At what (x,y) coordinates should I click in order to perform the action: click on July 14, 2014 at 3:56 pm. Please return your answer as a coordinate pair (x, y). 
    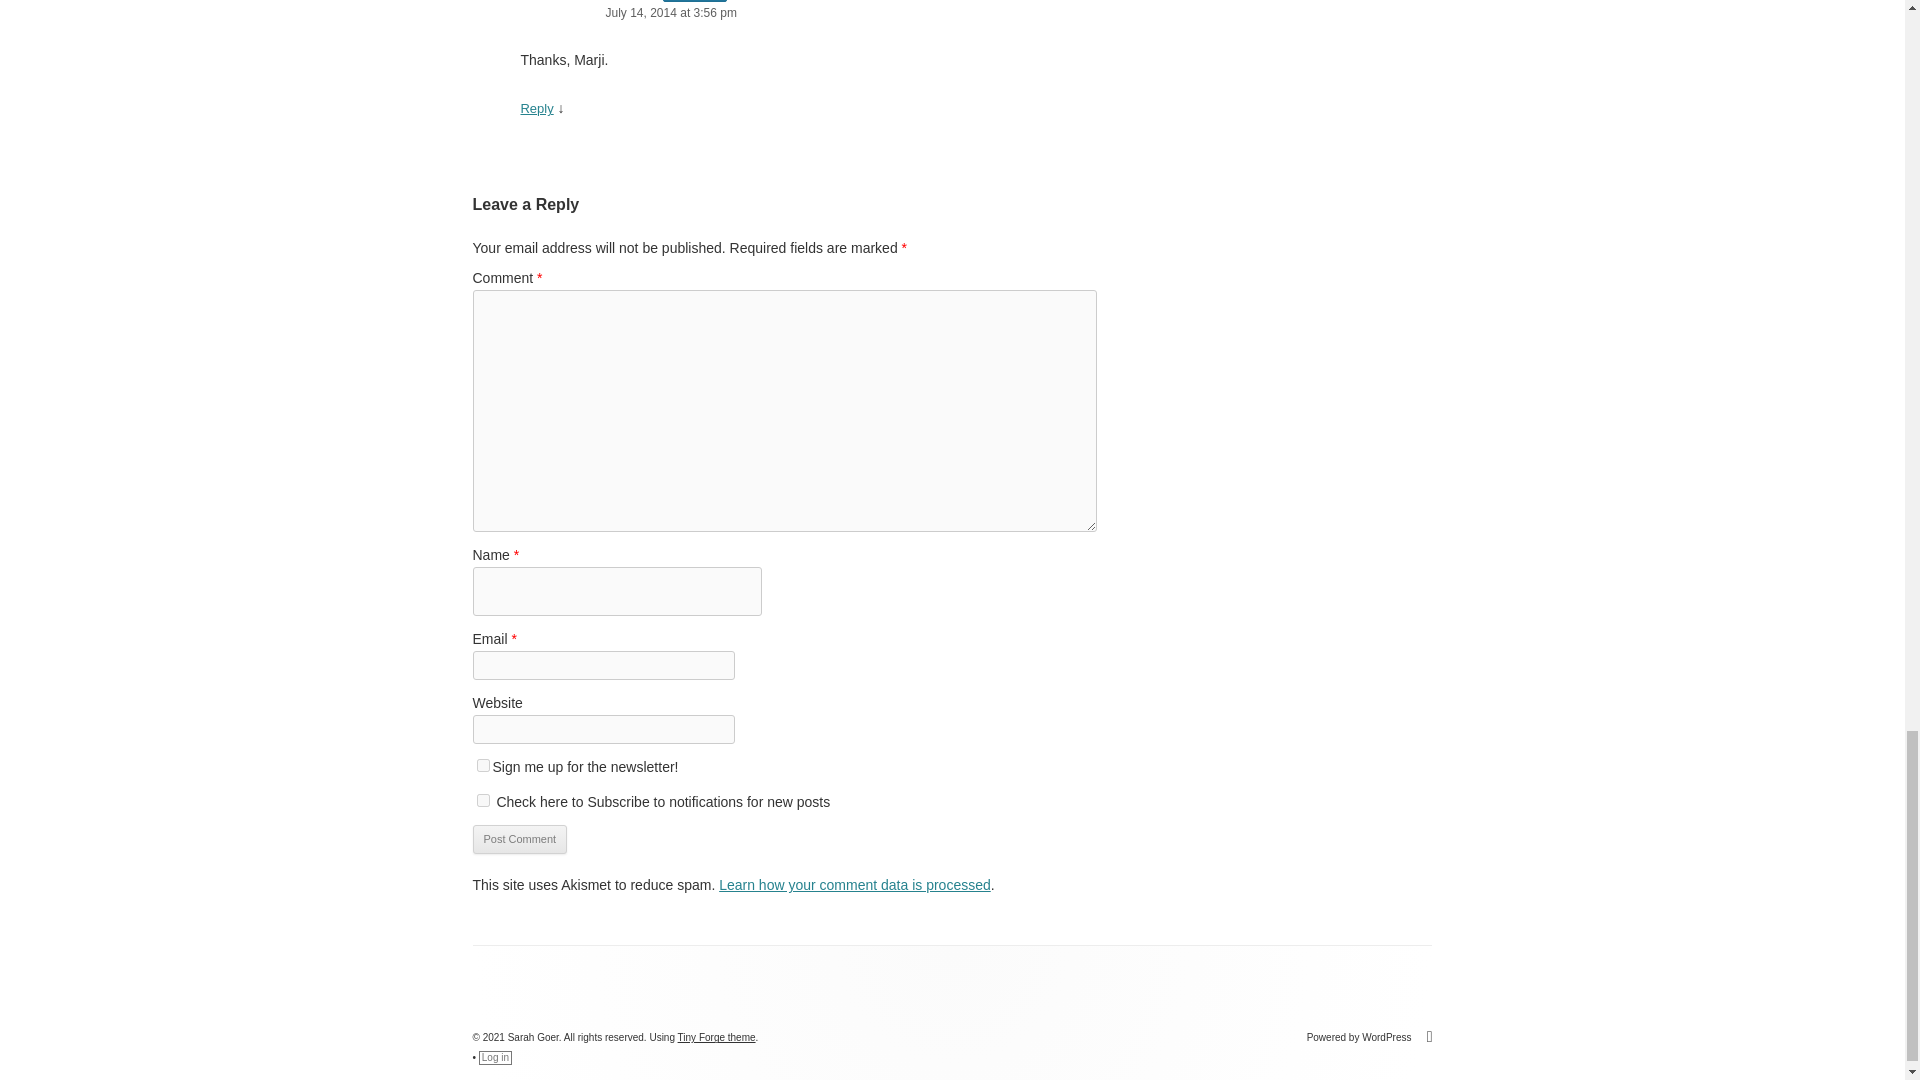
    Looking at the image, I should click on (808, 13).